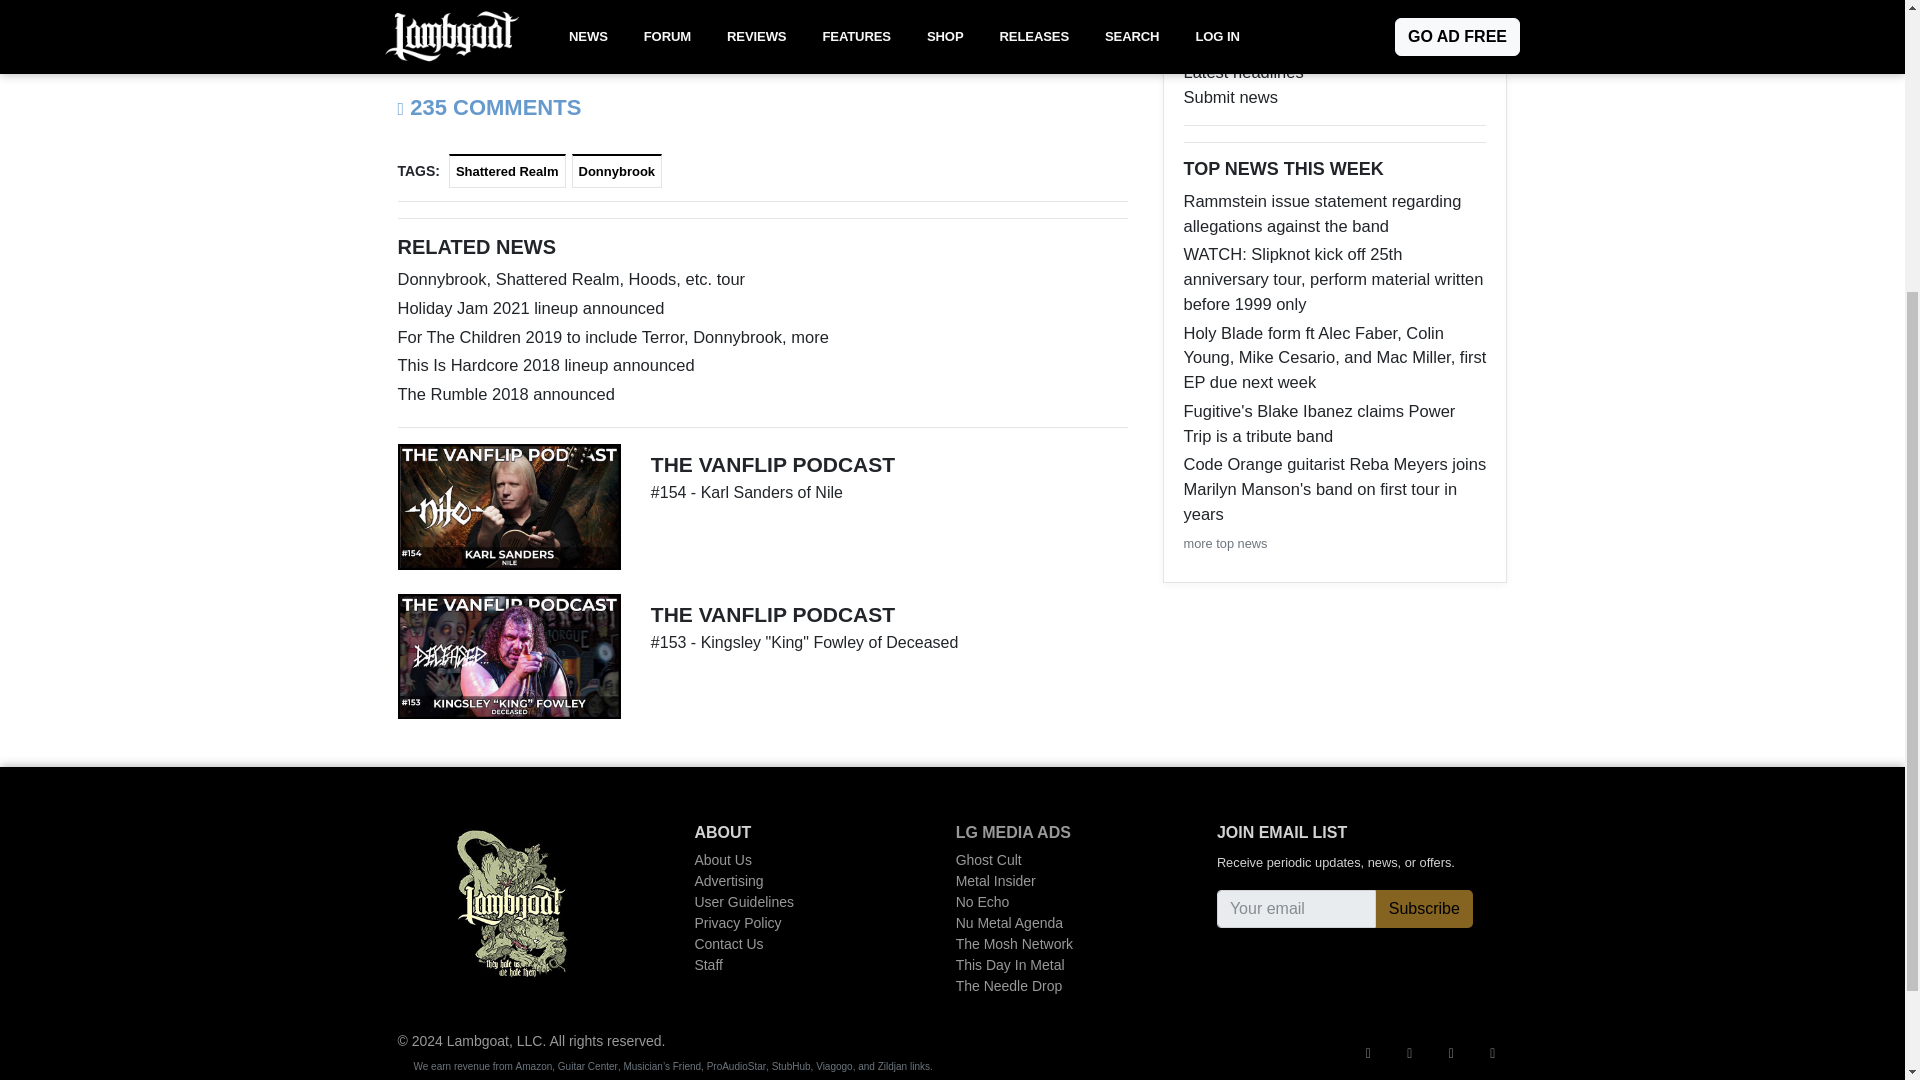 This screenshot has width=1920, height=1080. Describe the element at coordinates (762, 337) in the screenshot. I see `For The Children 2019 to include Terror, Donnybrook, more` at that location.